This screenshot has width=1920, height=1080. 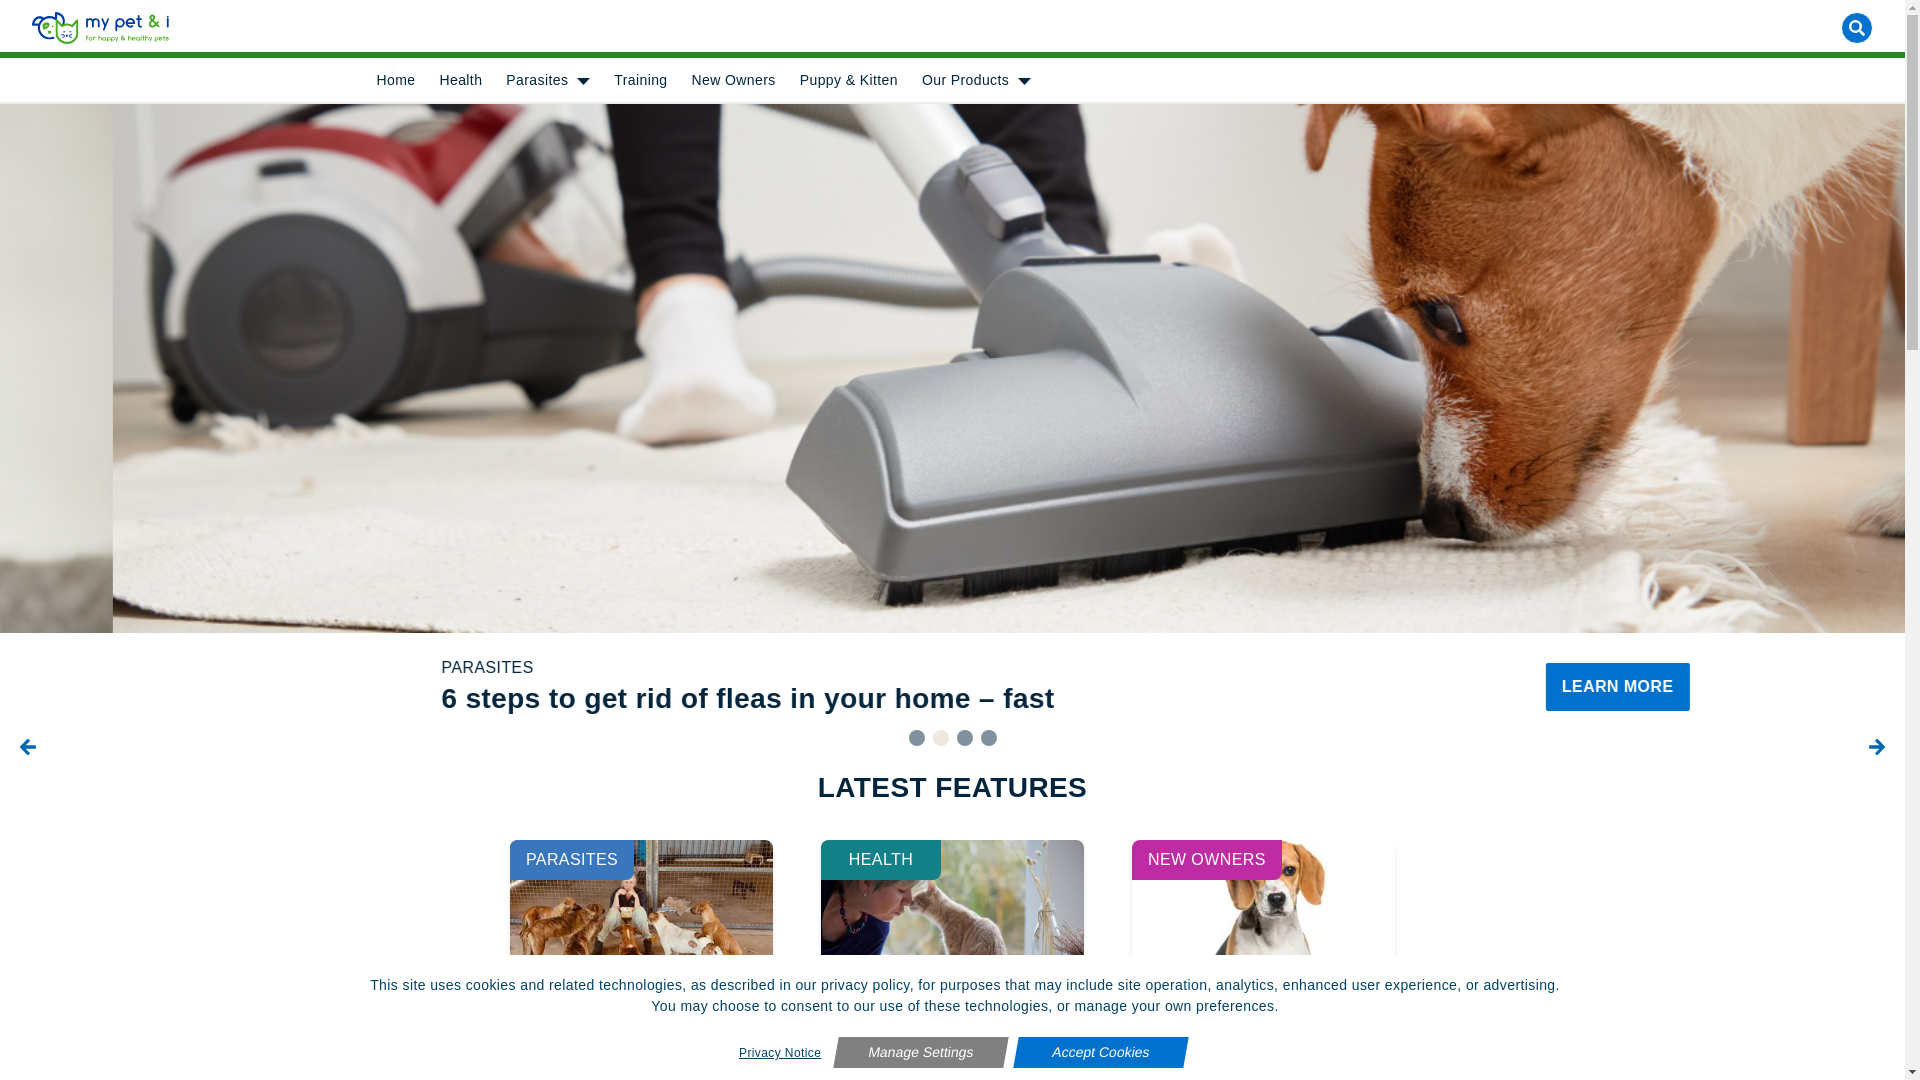 What do you see at coordinates (1655, 1048) in the screenshot?
I see `OUR PRODUCTS` at bounding box center [1655, 1048].